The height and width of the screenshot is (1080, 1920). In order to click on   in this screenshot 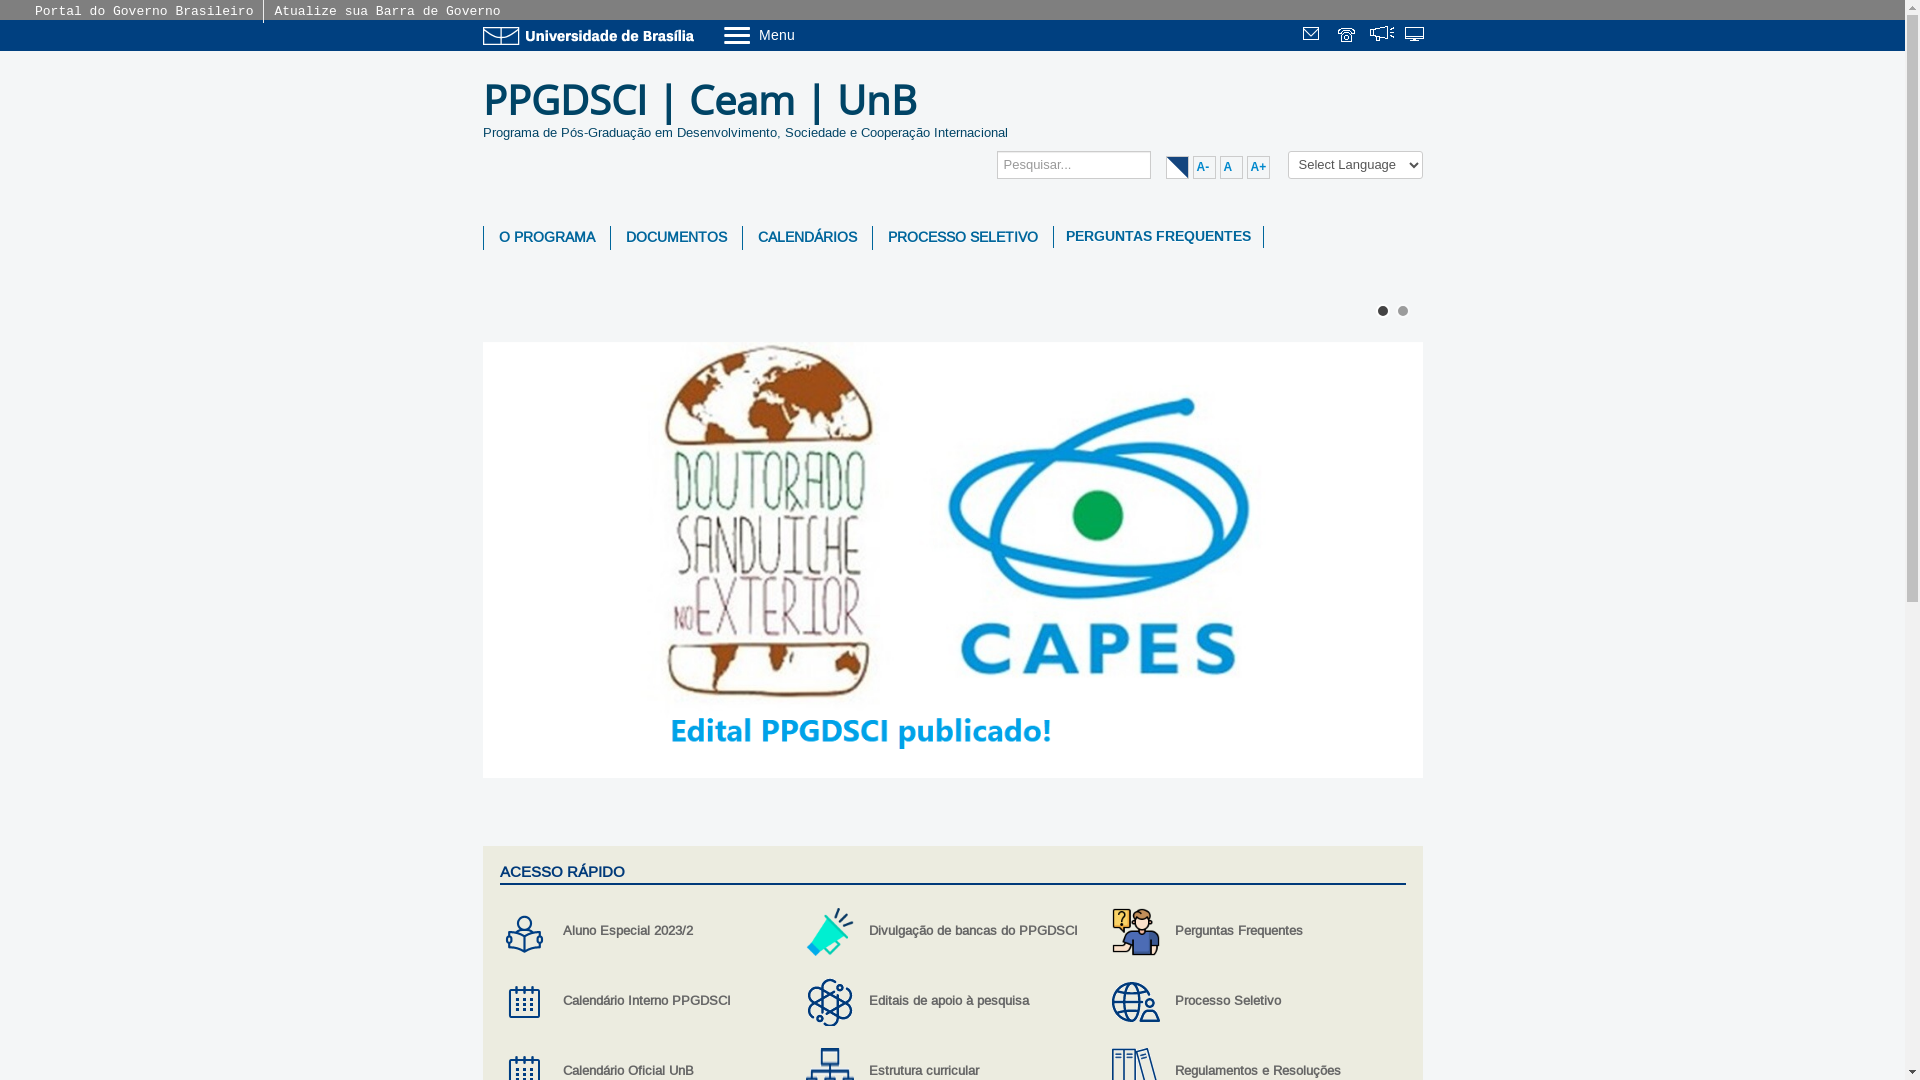, I will do `click(1348, 36)`.